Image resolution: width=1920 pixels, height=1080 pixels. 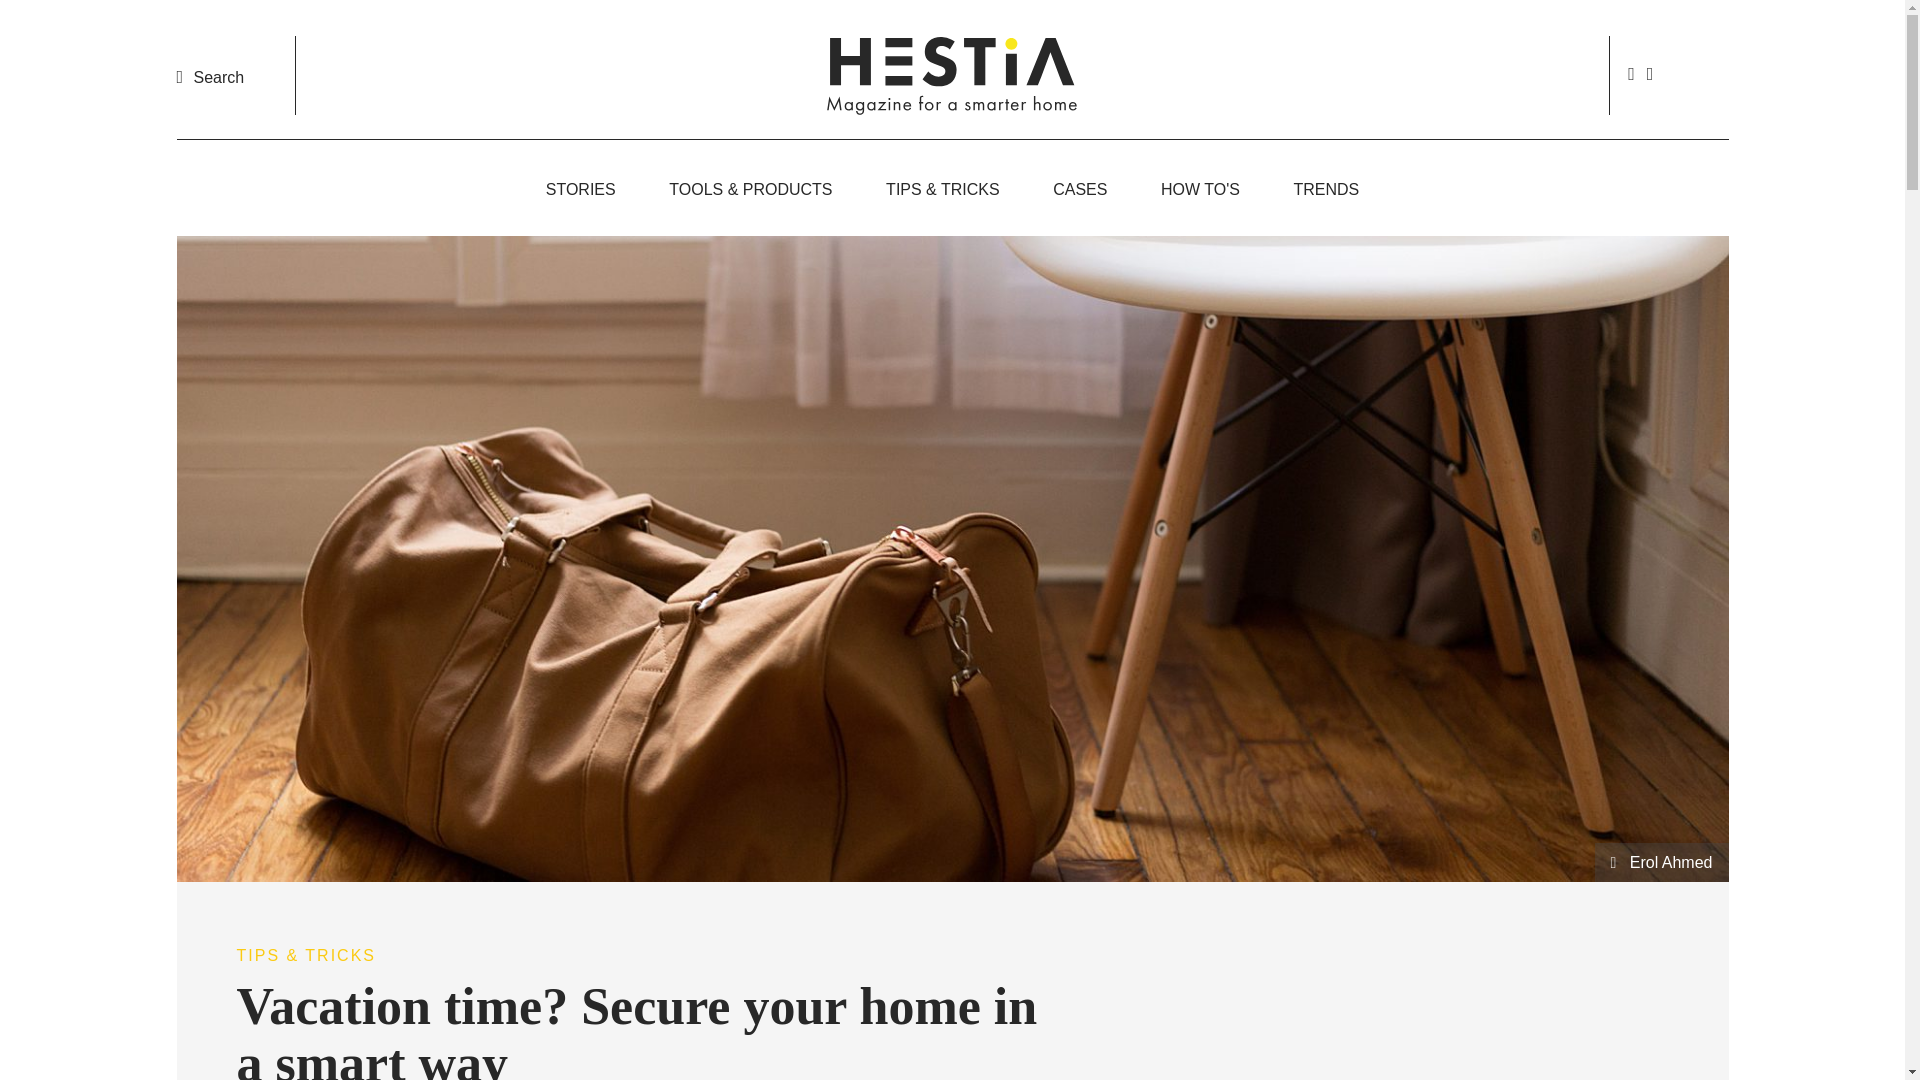 I want to click on Search, so click(x=210, y=77).